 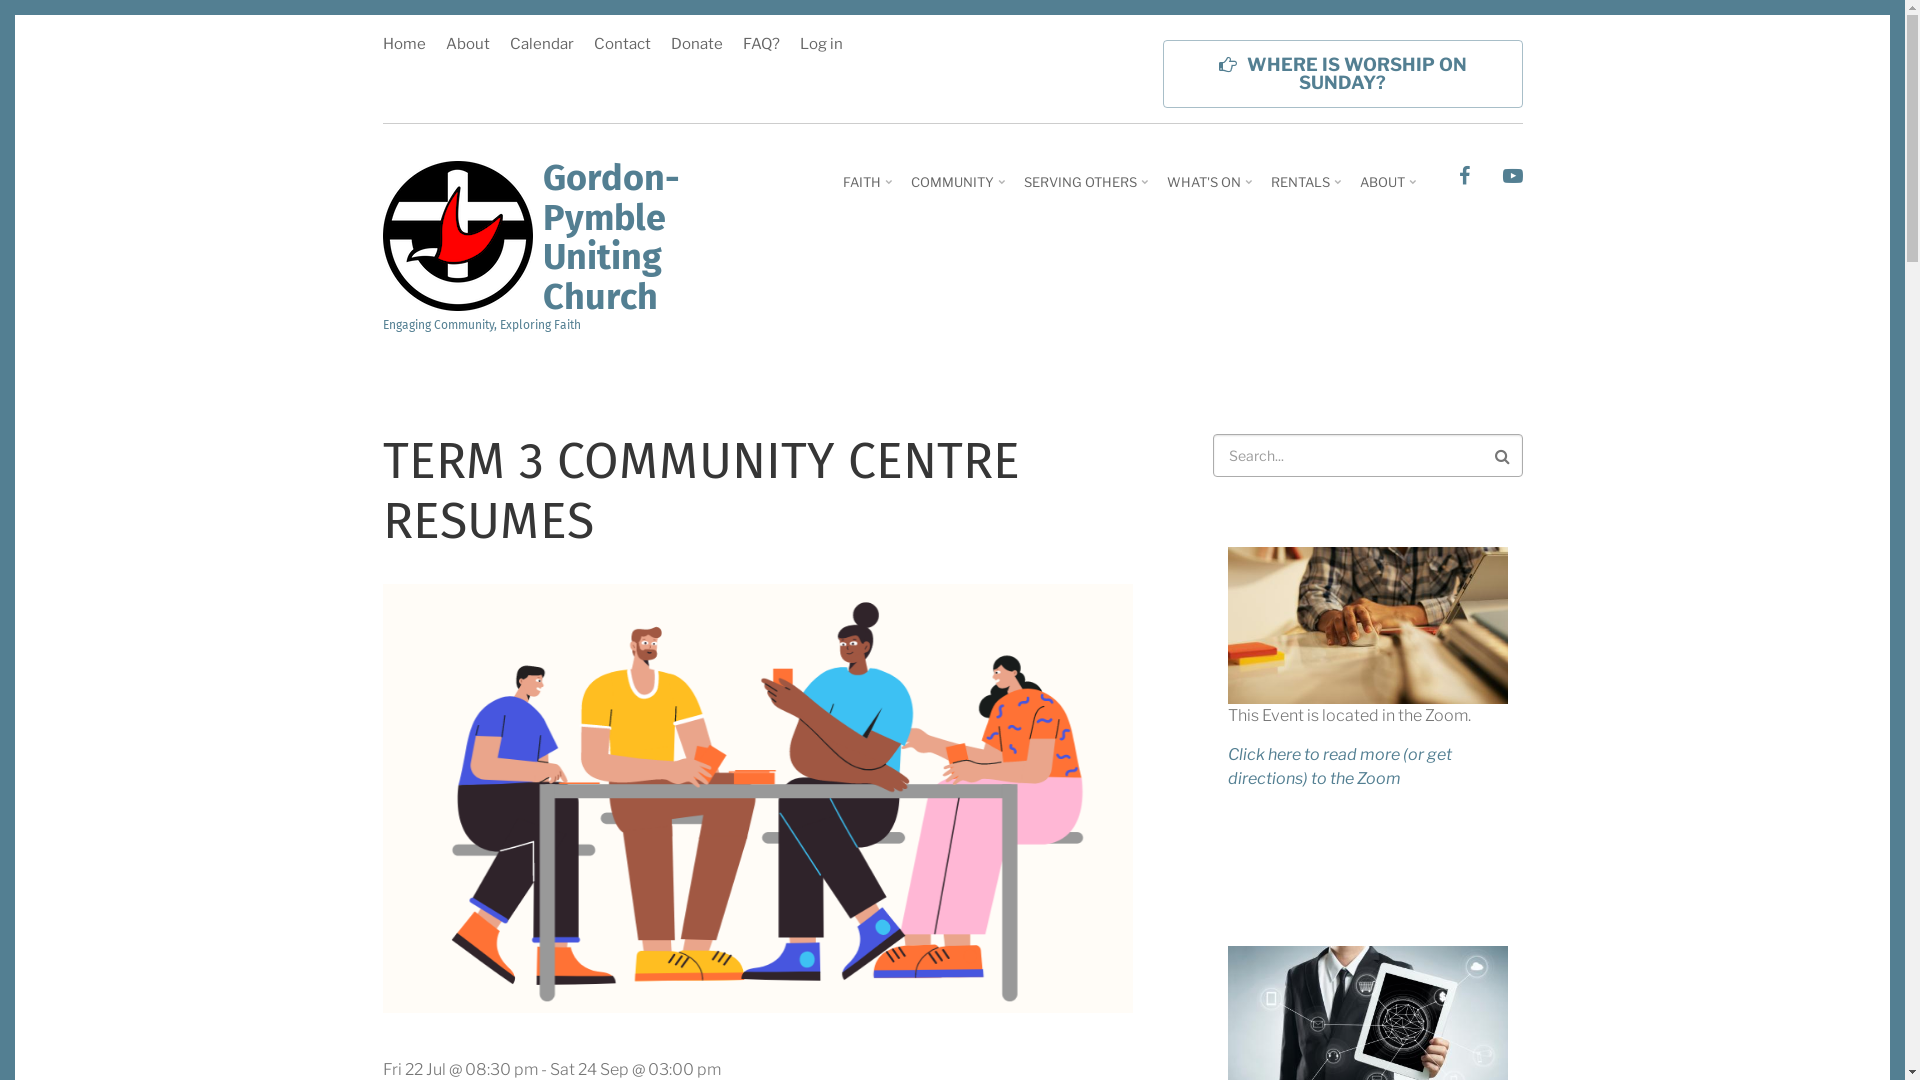 I want to click on FAQ?, so click(x=760, y=46).